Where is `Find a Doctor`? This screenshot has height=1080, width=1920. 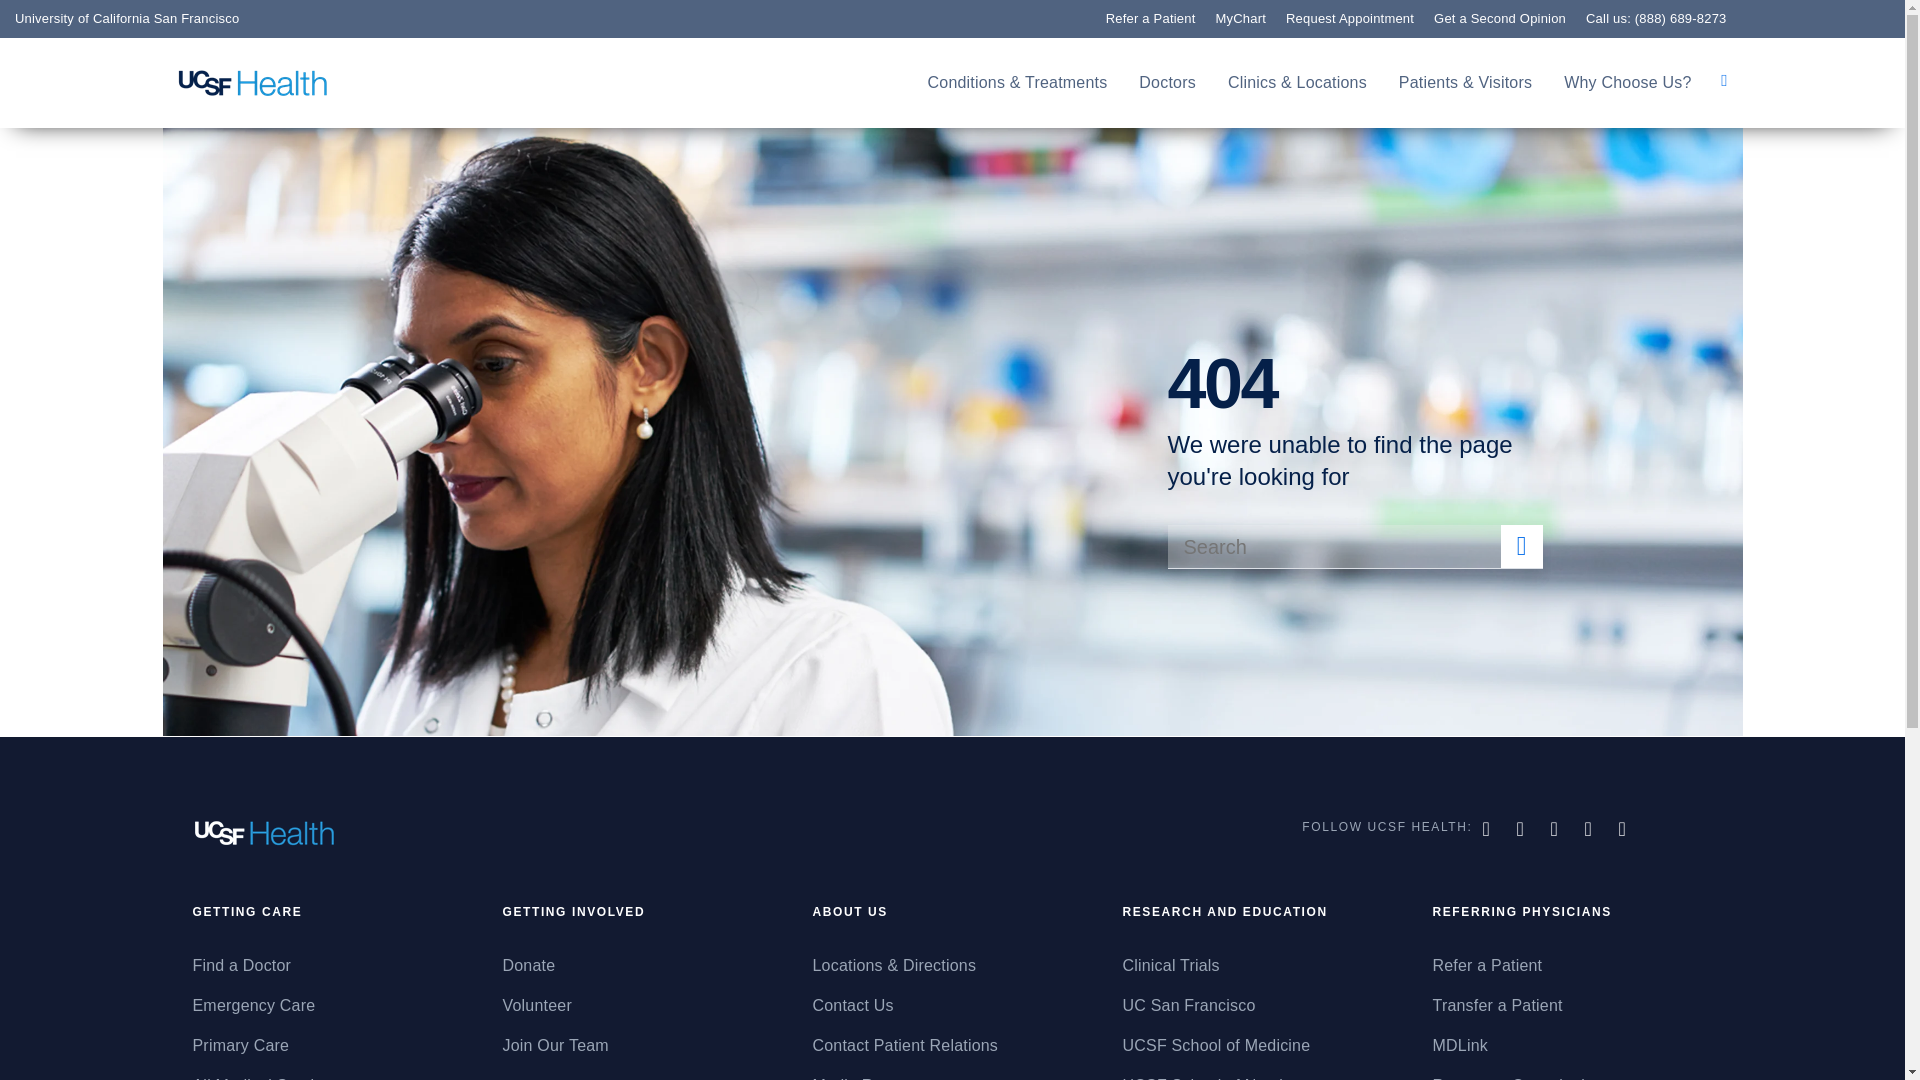
Find a Doctor is located at coordinates (142, 290).